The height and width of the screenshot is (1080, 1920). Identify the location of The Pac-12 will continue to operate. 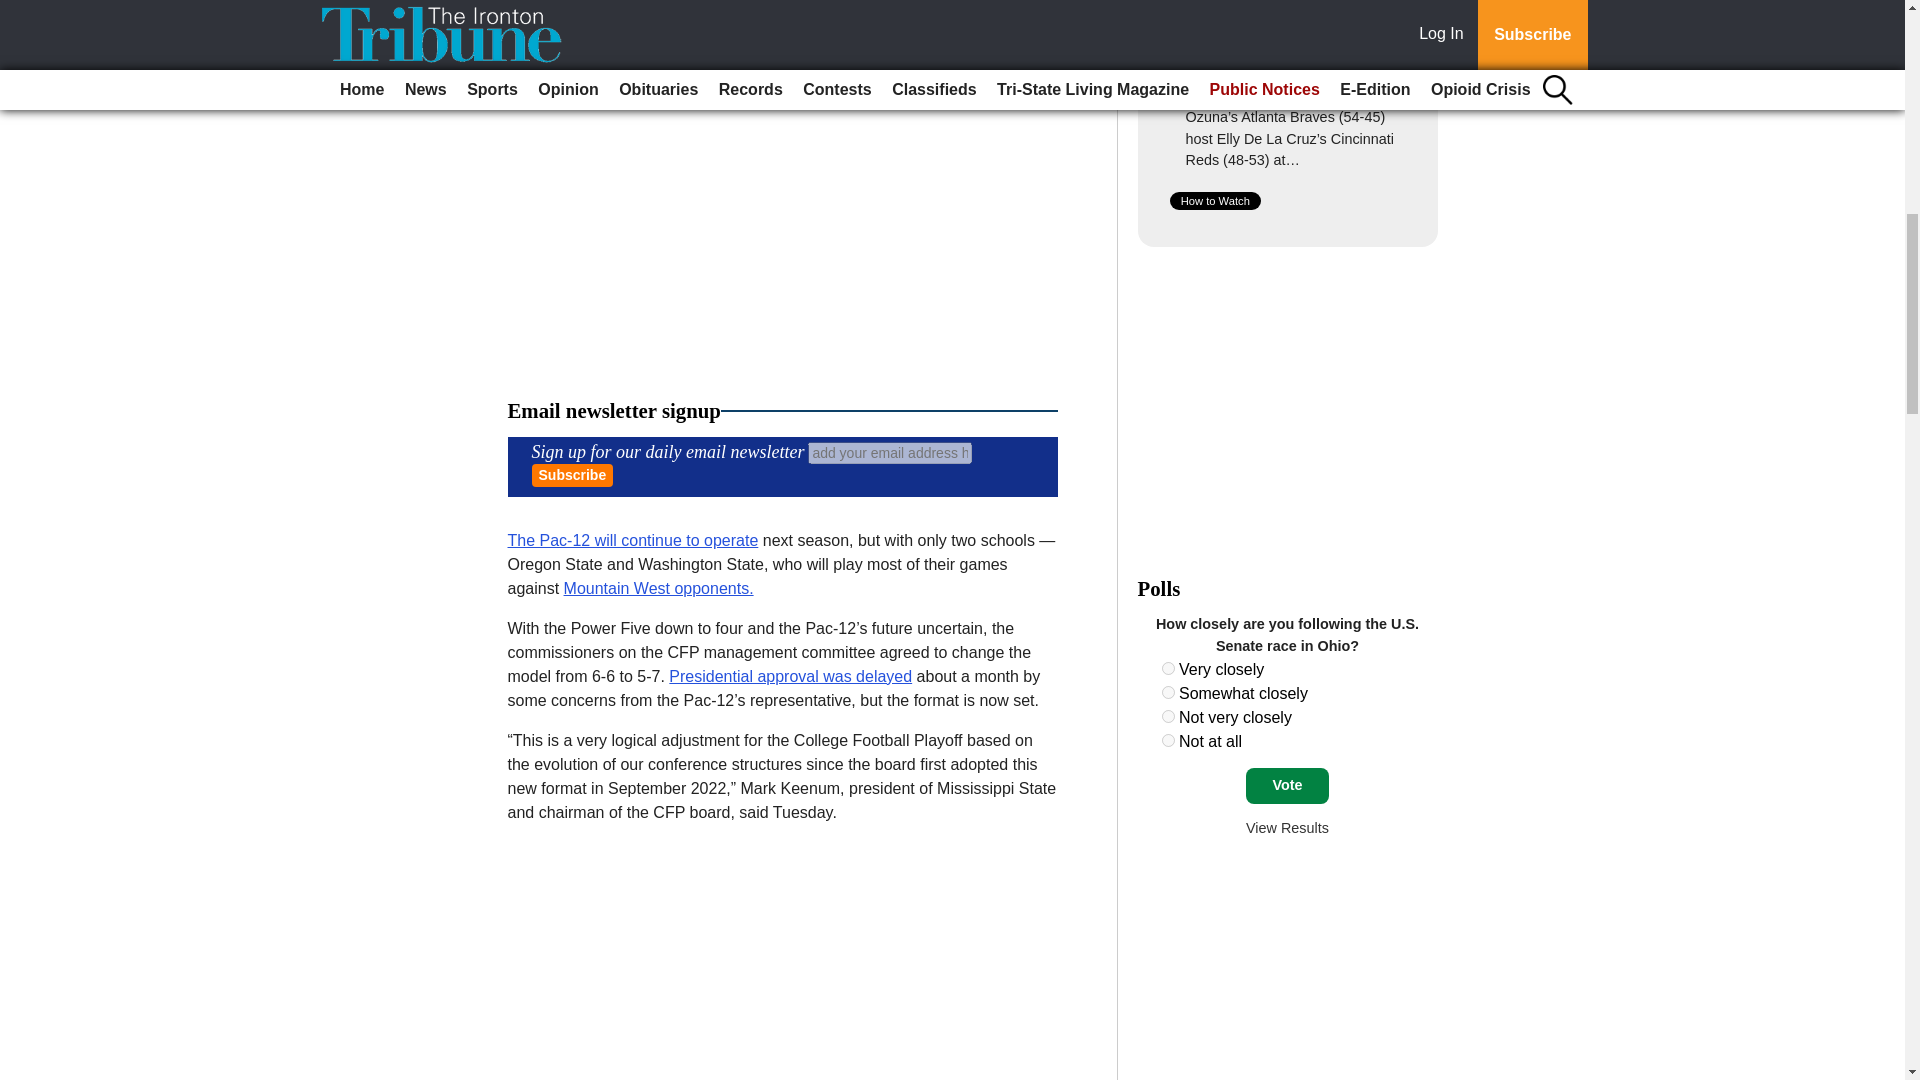
(633, 540).